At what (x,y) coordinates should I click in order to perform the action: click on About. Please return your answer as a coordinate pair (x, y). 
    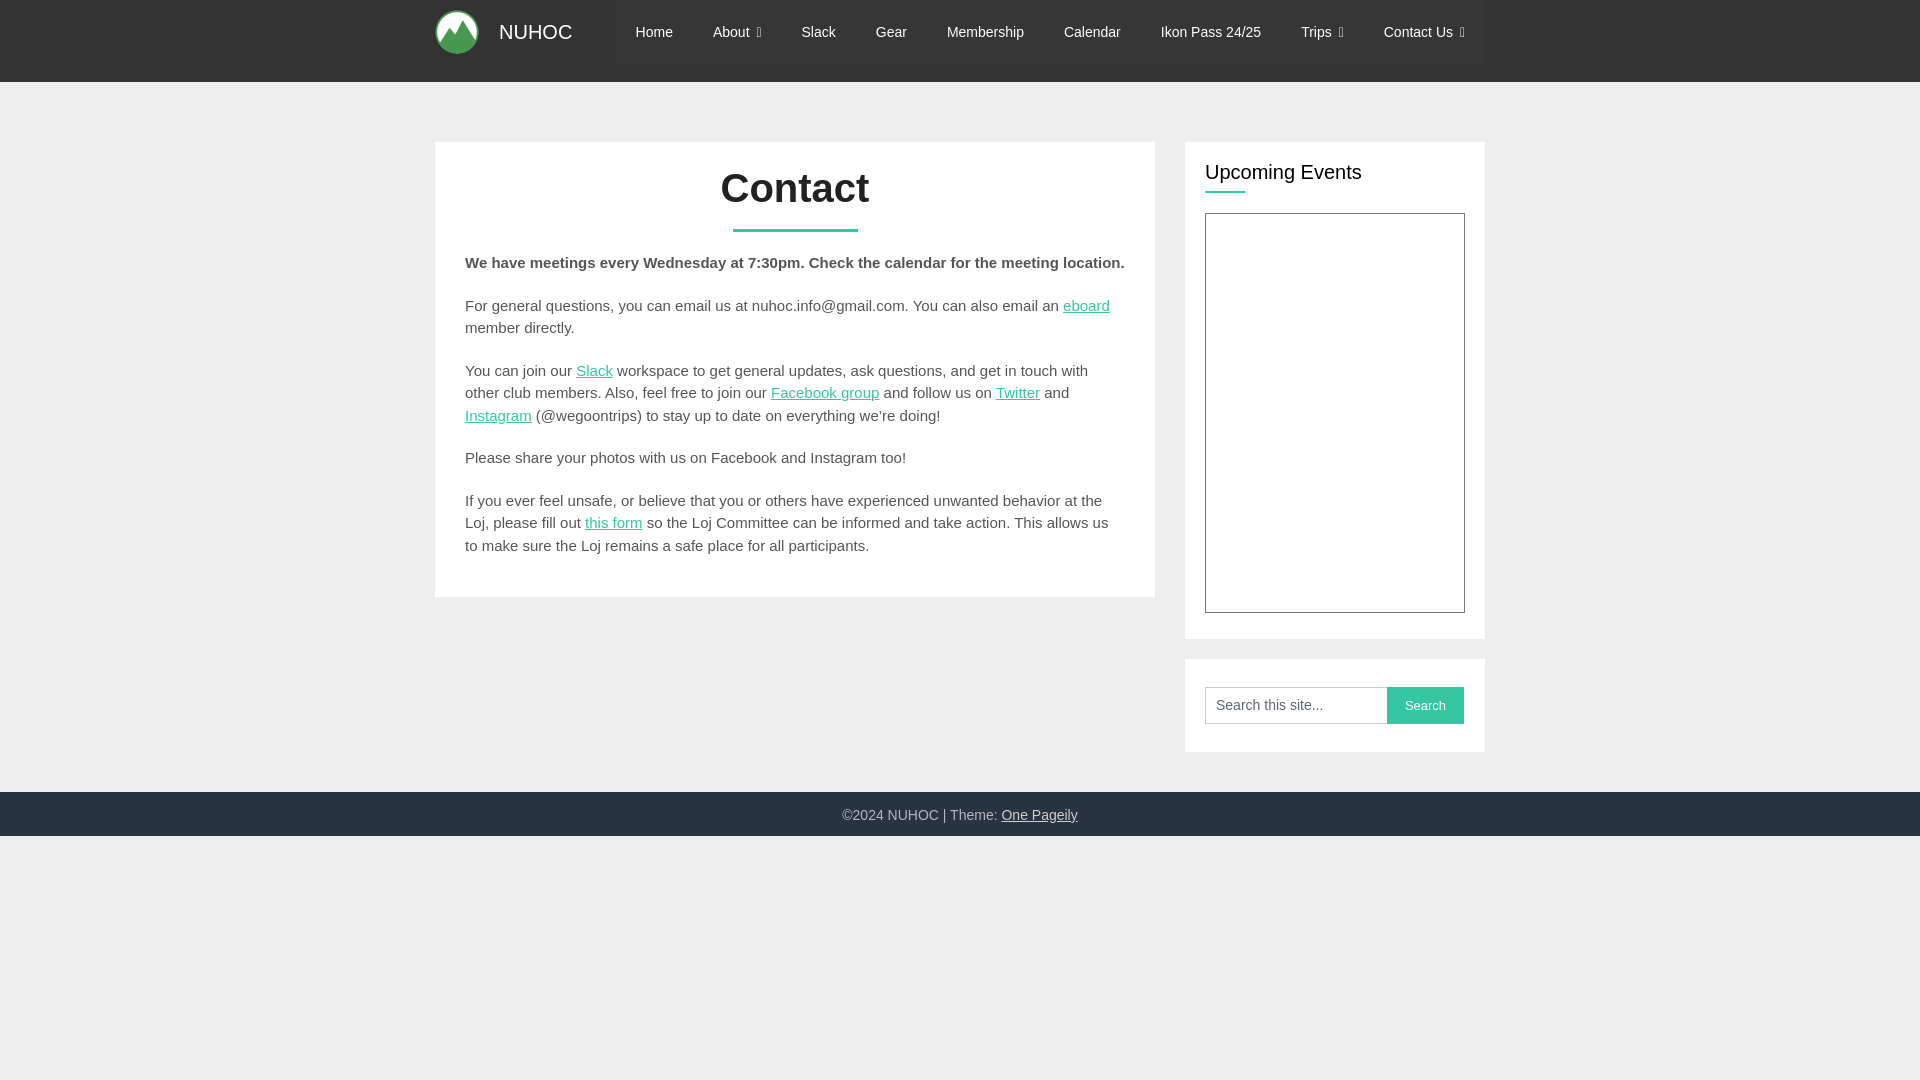
    Looking at the image, I should click on (737, 32).